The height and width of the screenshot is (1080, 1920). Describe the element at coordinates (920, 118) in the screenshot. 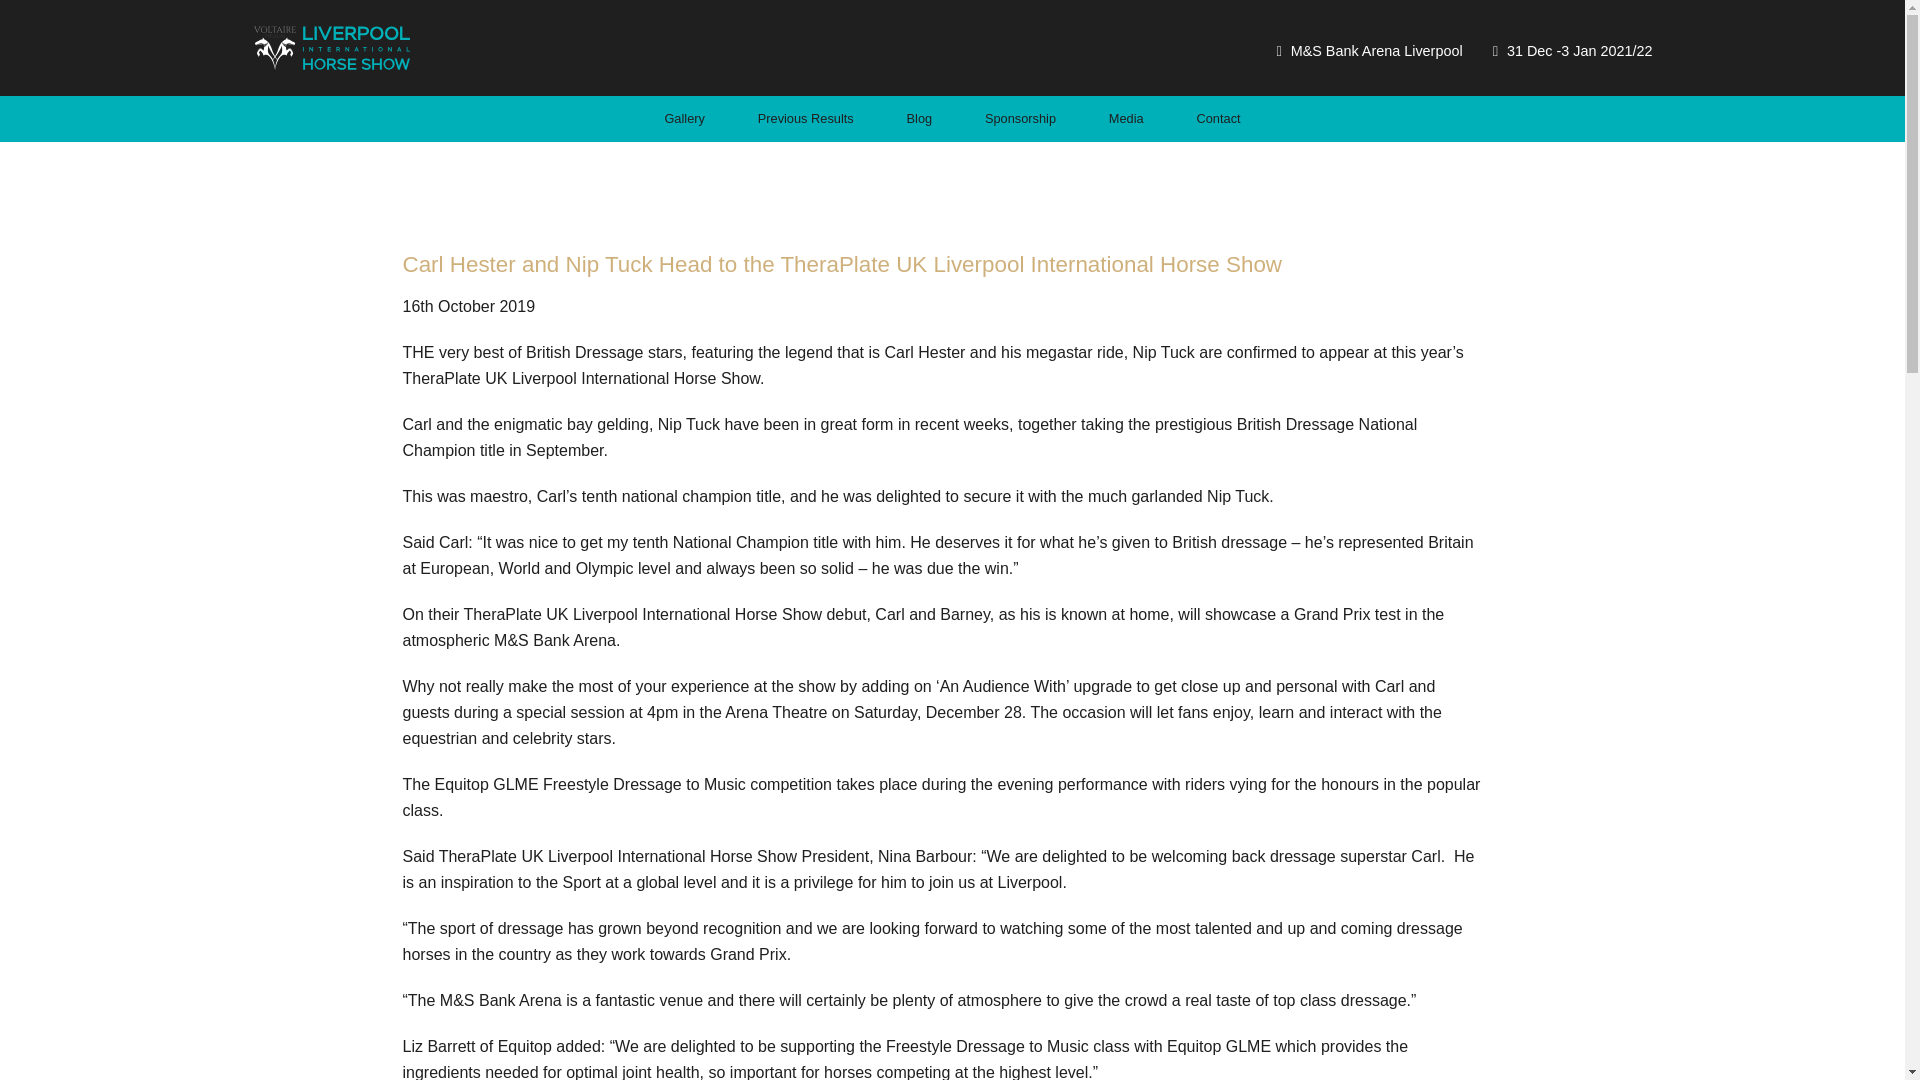

I see `Blog` at that location.